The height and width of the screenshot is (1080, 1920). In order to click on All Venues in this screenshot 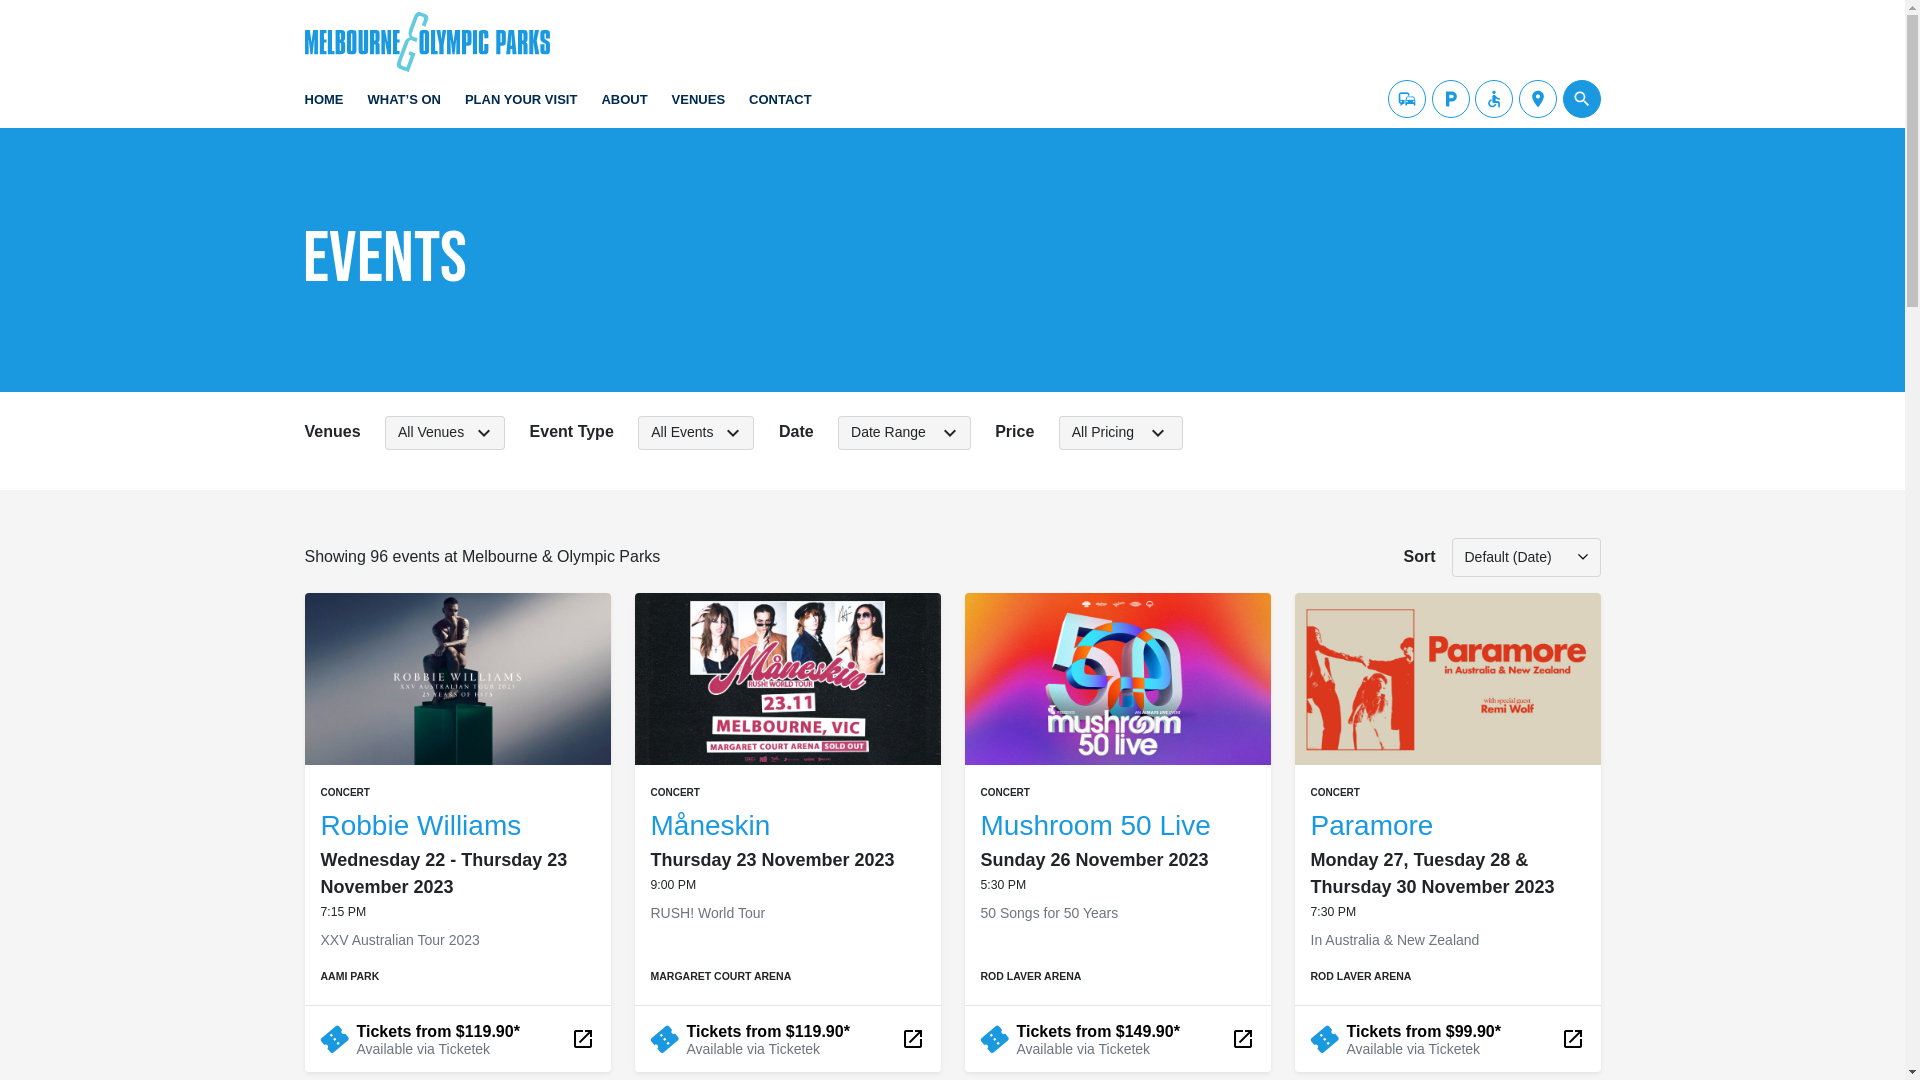, I will do `click(444, 433)`.